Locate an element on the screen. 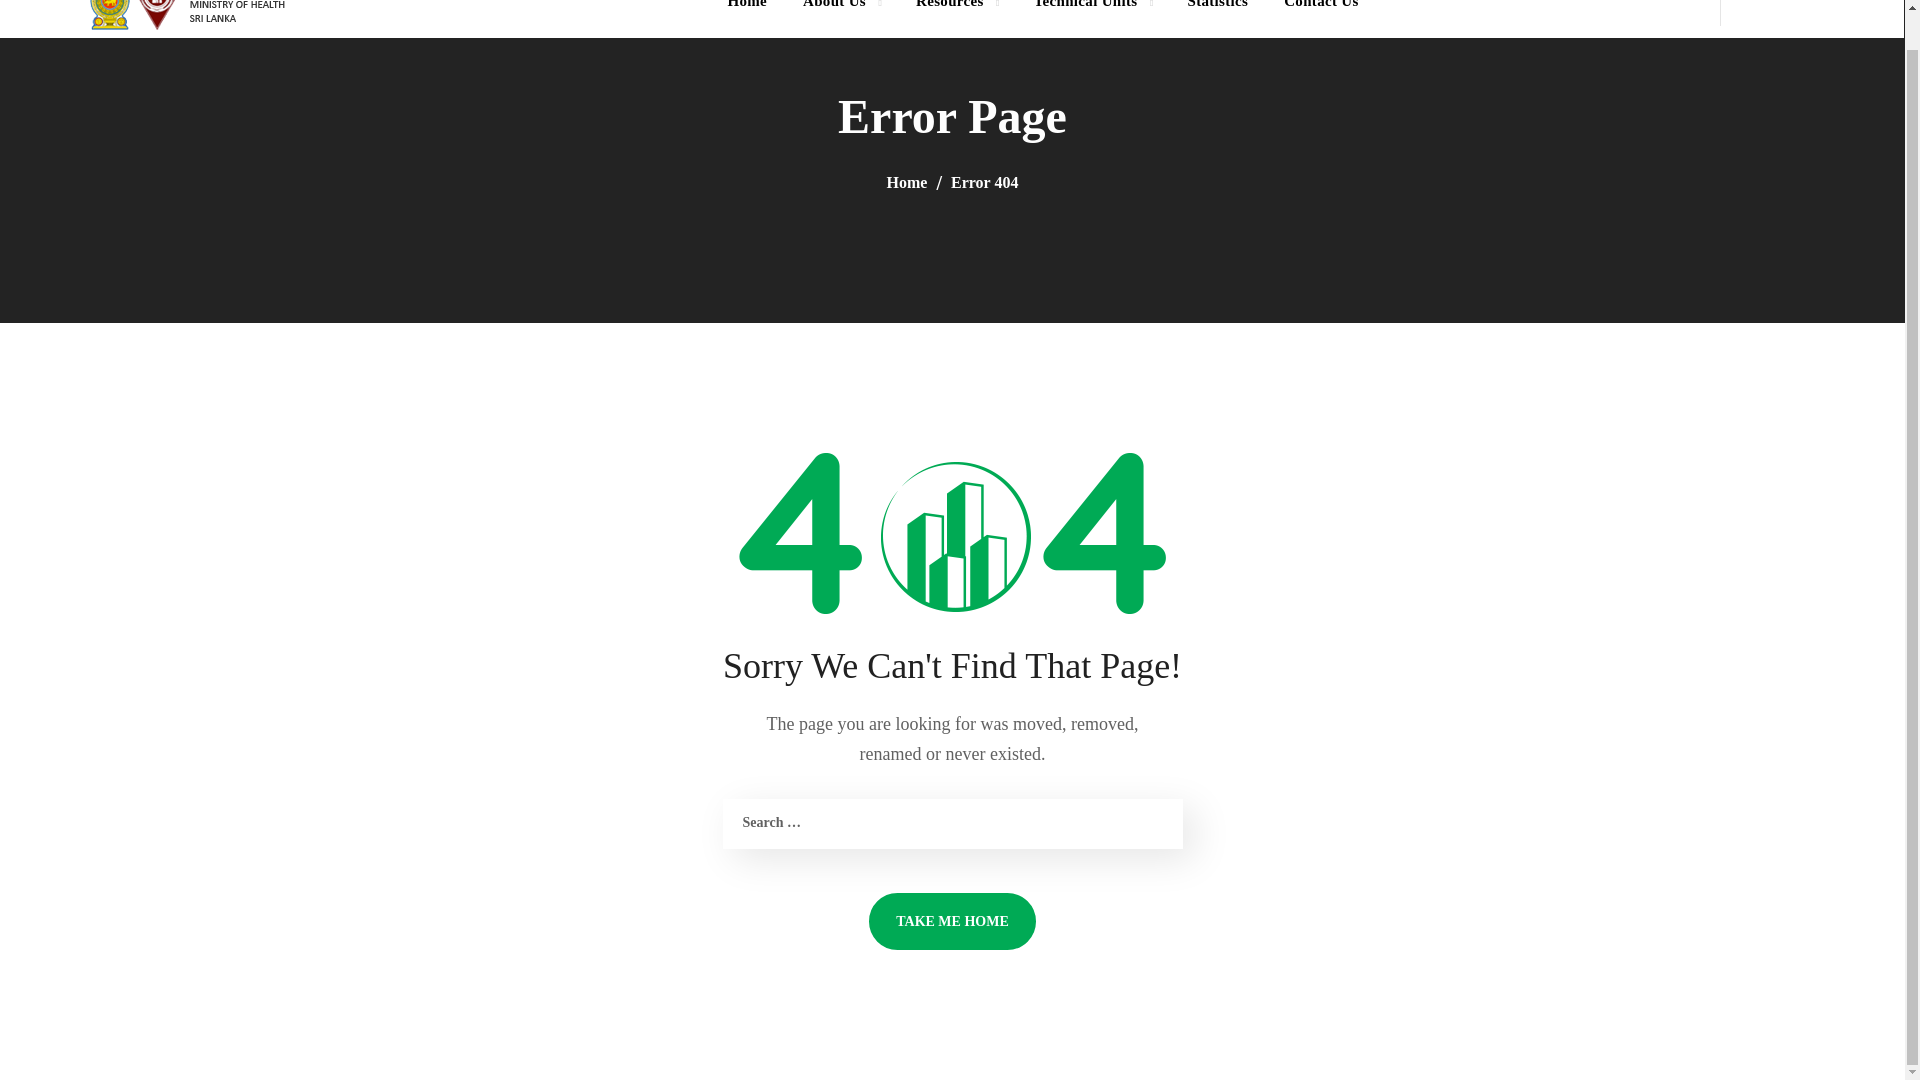 This screenshot has height=1080, width=1920. About Us is located at coordinates (842, 18).